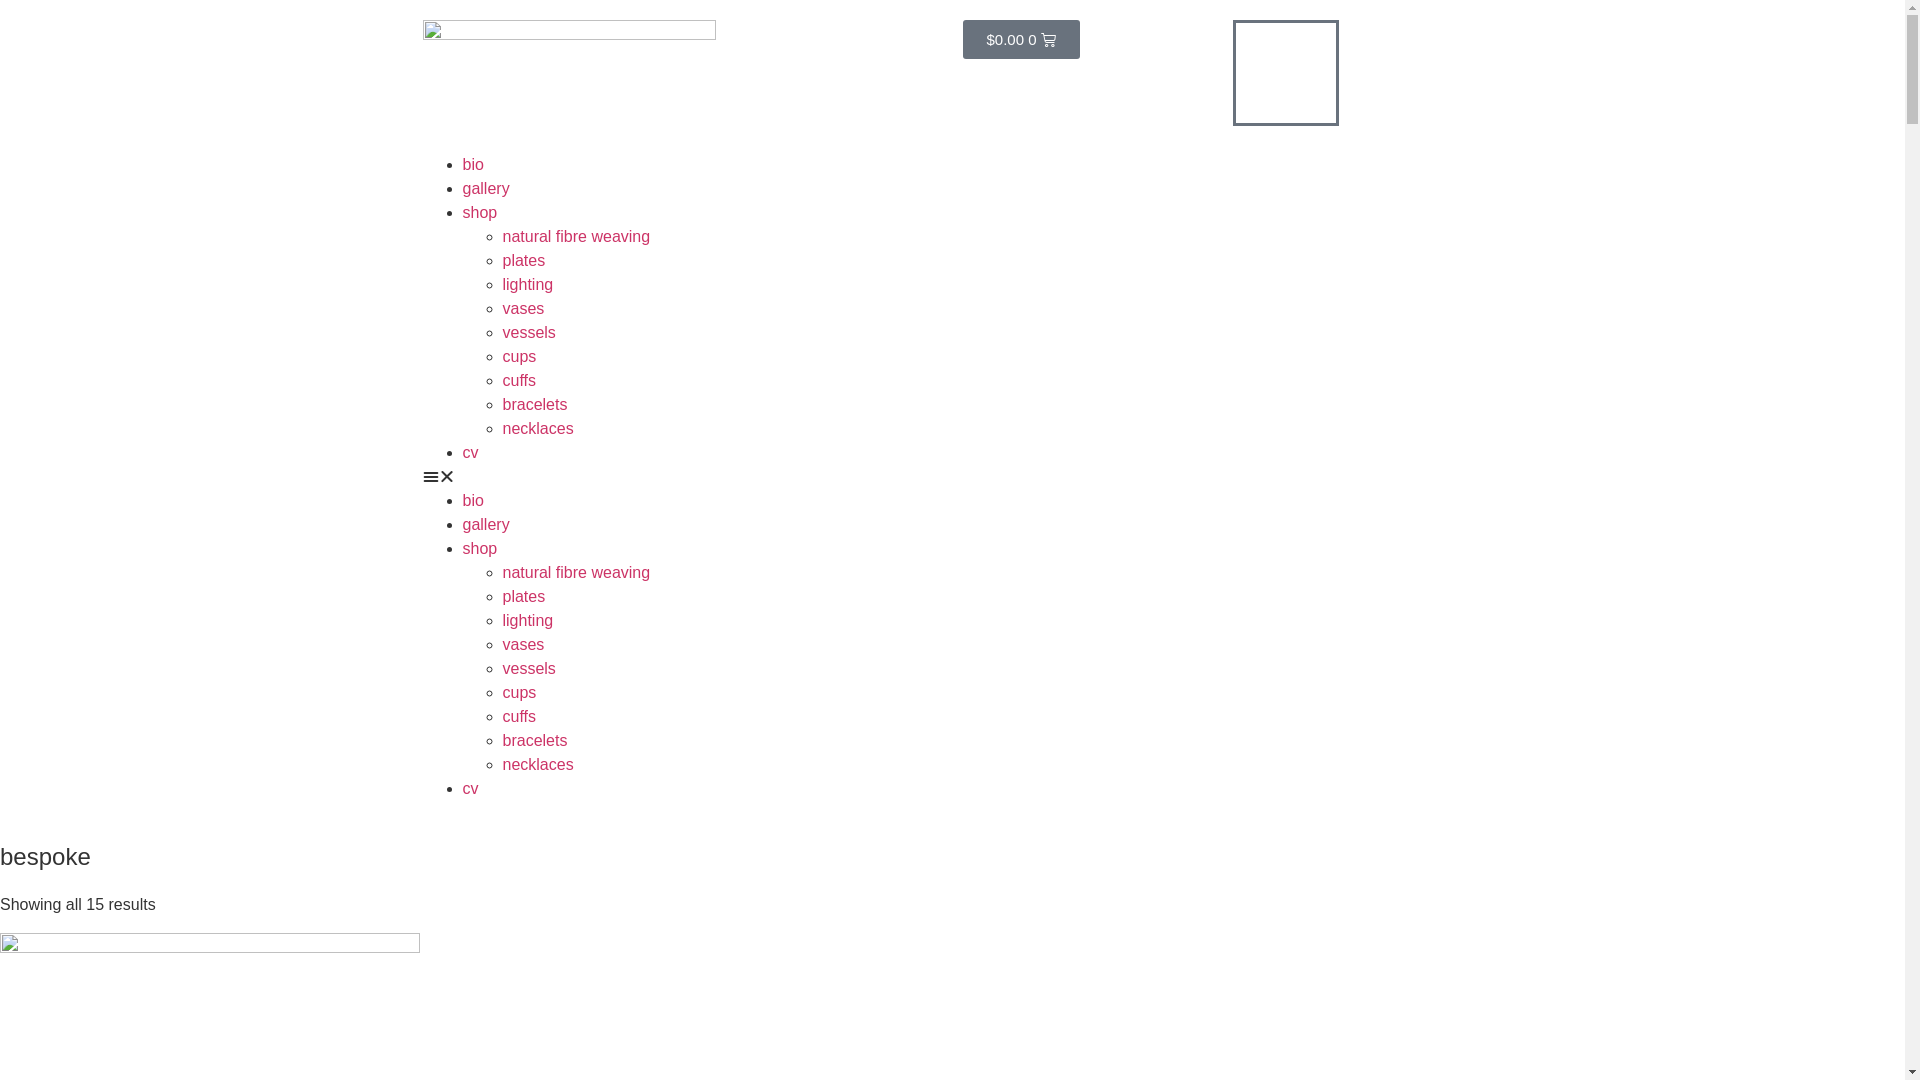 The height and width of the screenshot is (1080, 1920). What do you see at coordinates (519, 716) in the screenshot?
I see `cuffs` at bounding box center [519, 716].